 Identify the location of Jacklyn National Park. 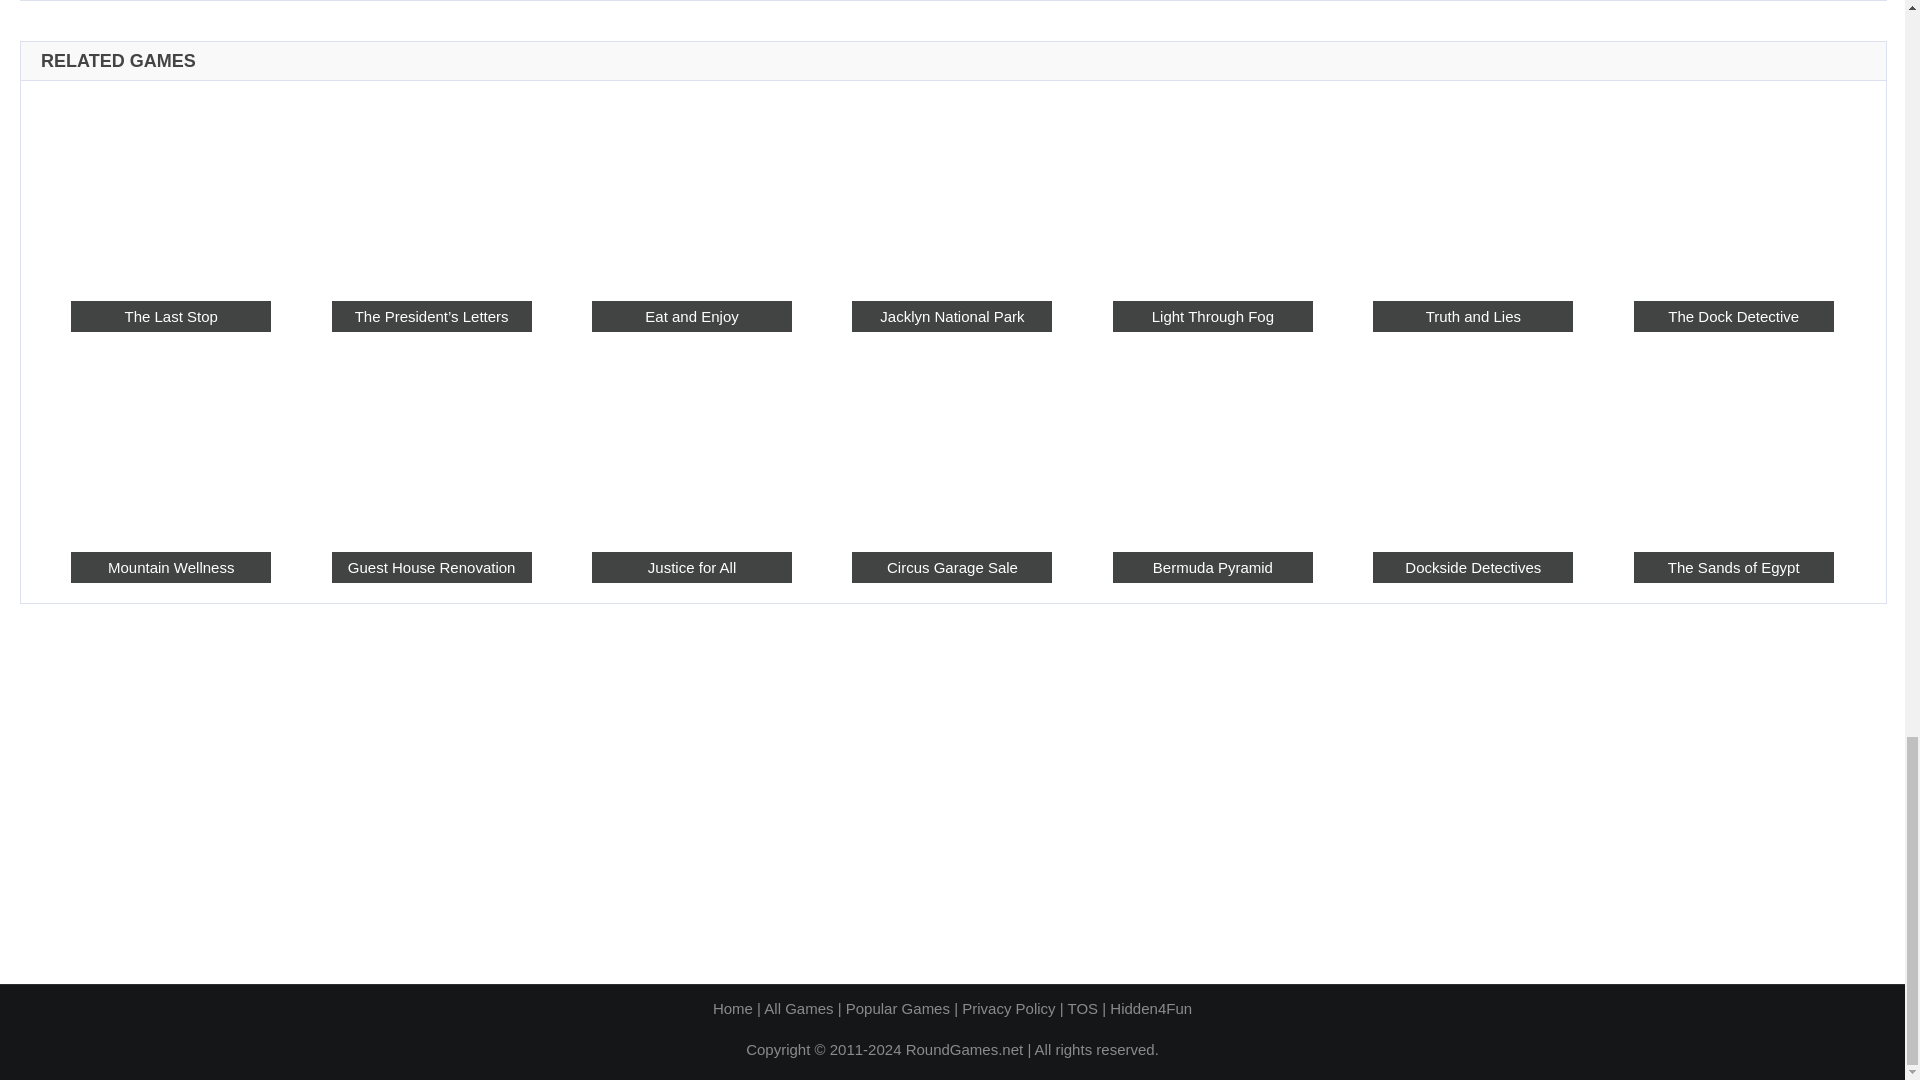
(952, 189).